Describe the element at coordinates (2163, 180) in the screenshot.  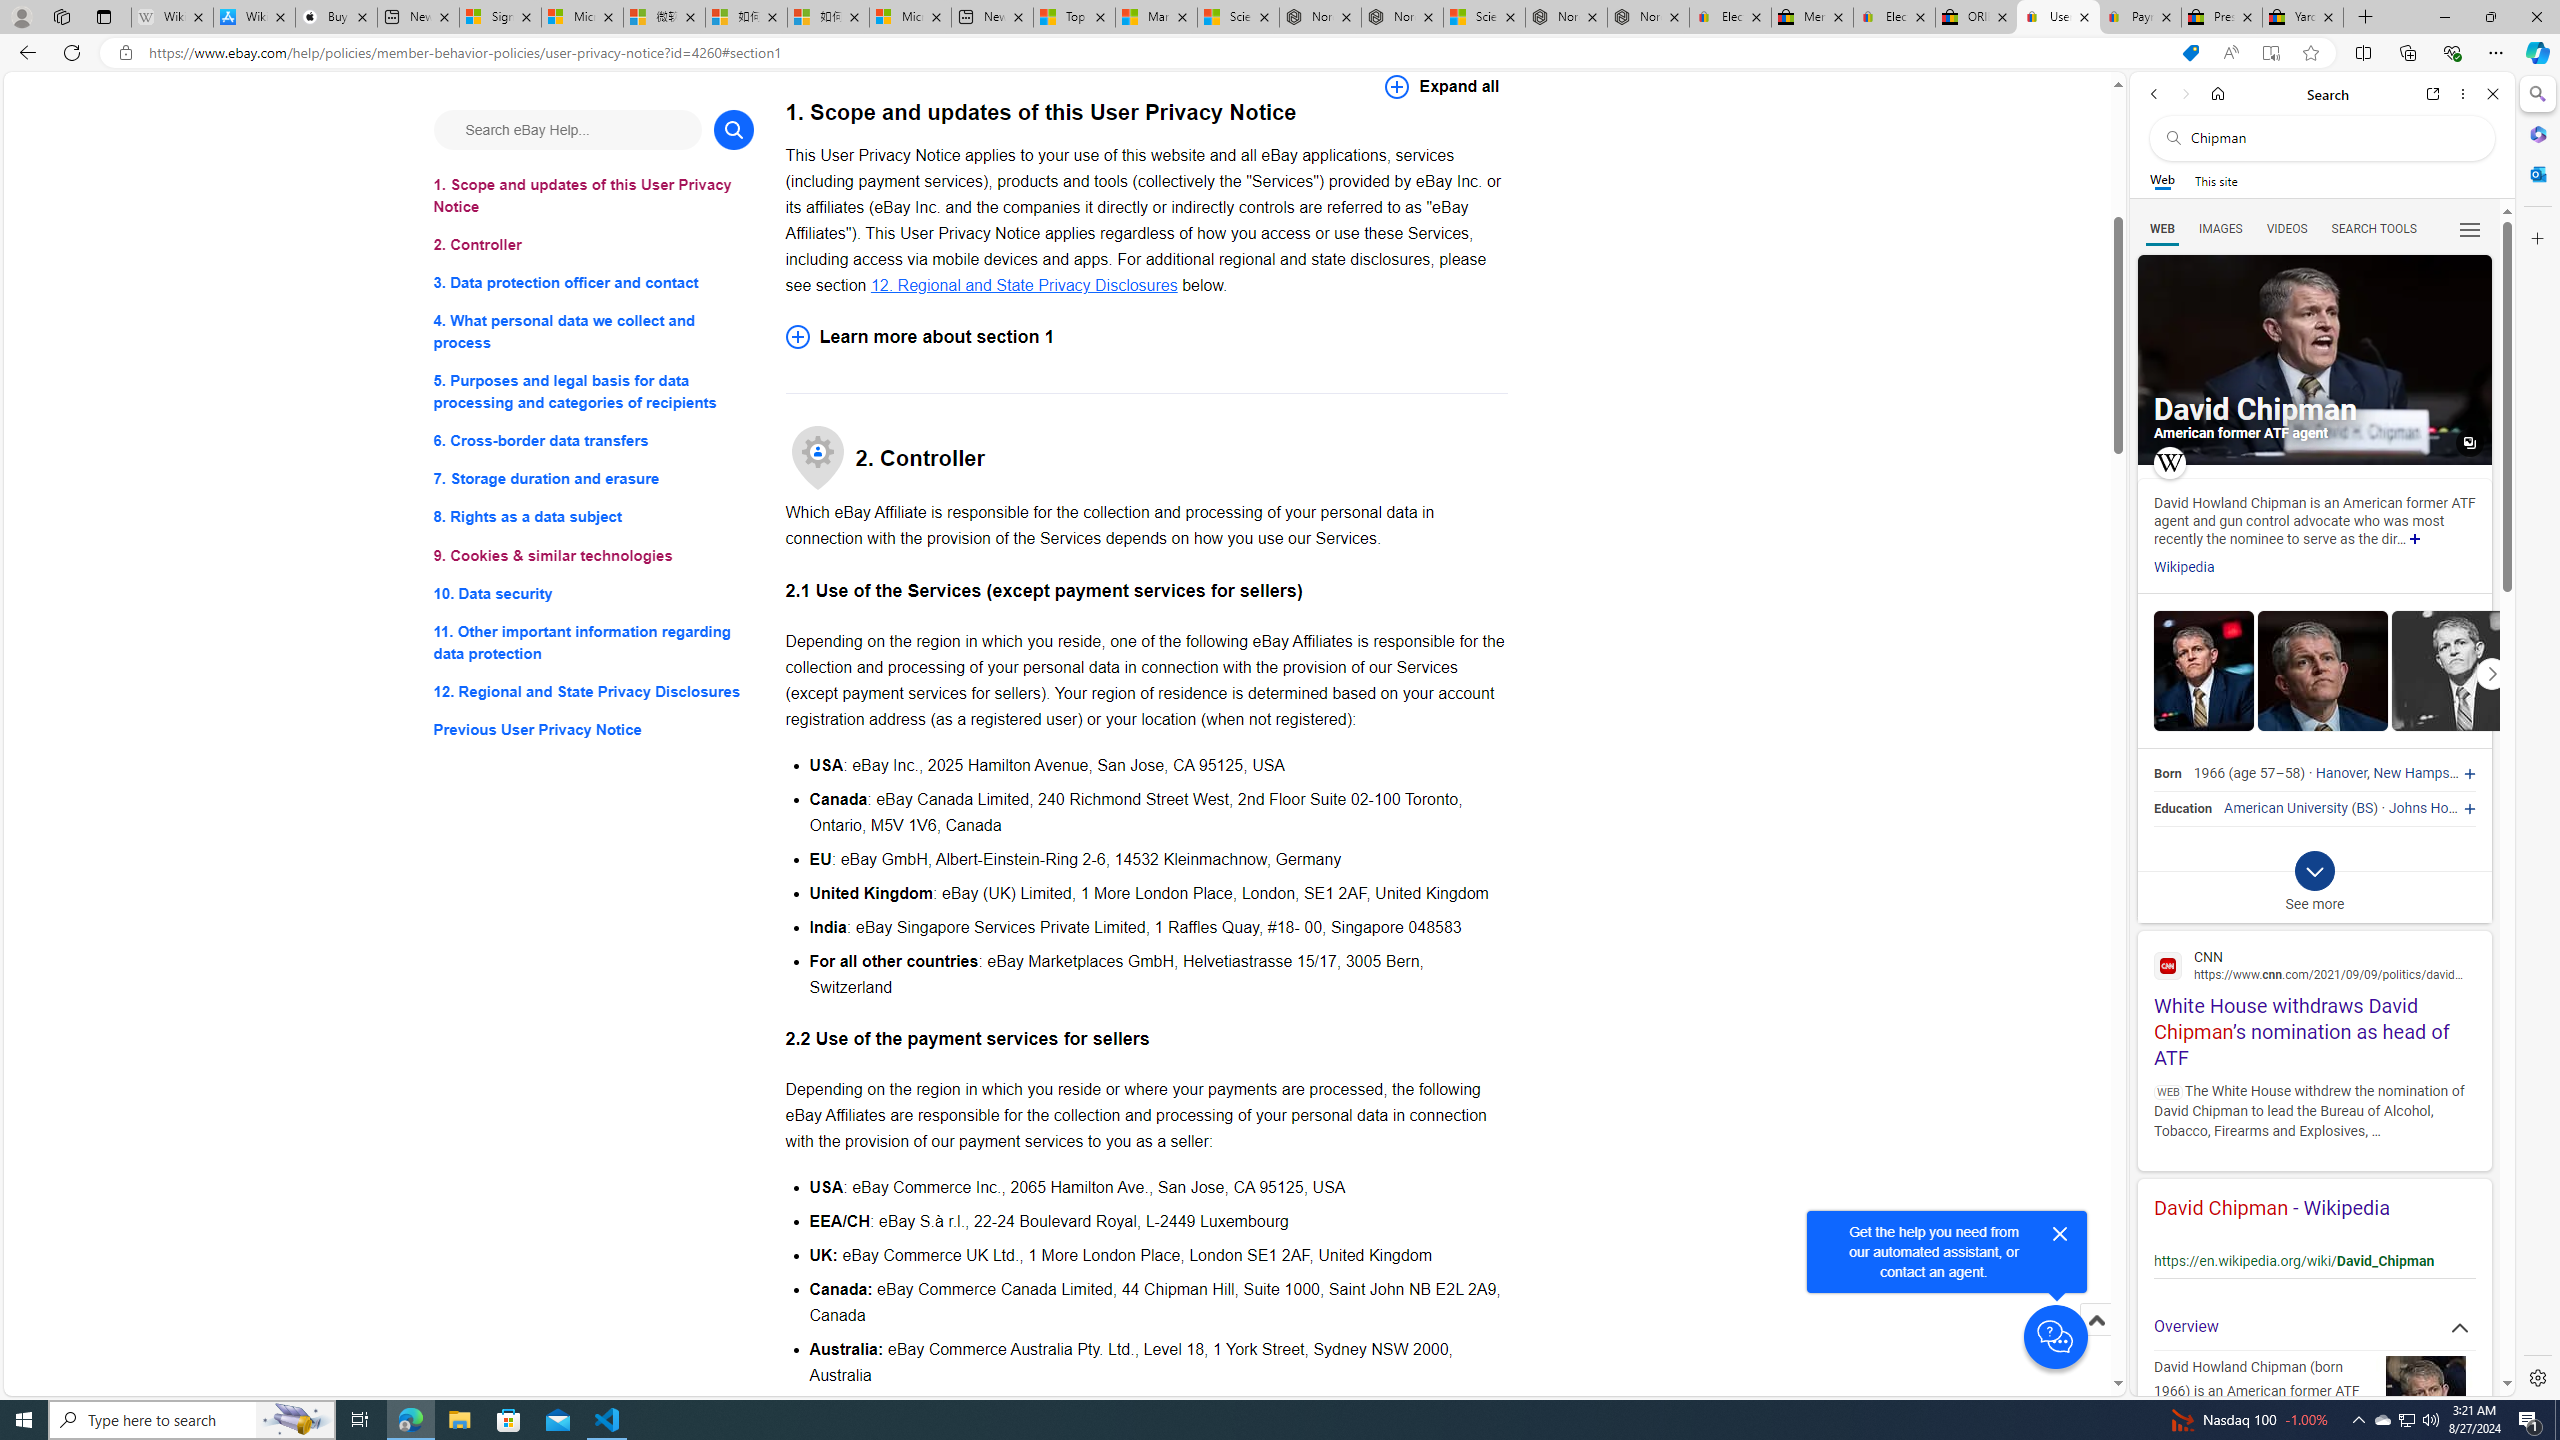
I see `Web scope` at that location.